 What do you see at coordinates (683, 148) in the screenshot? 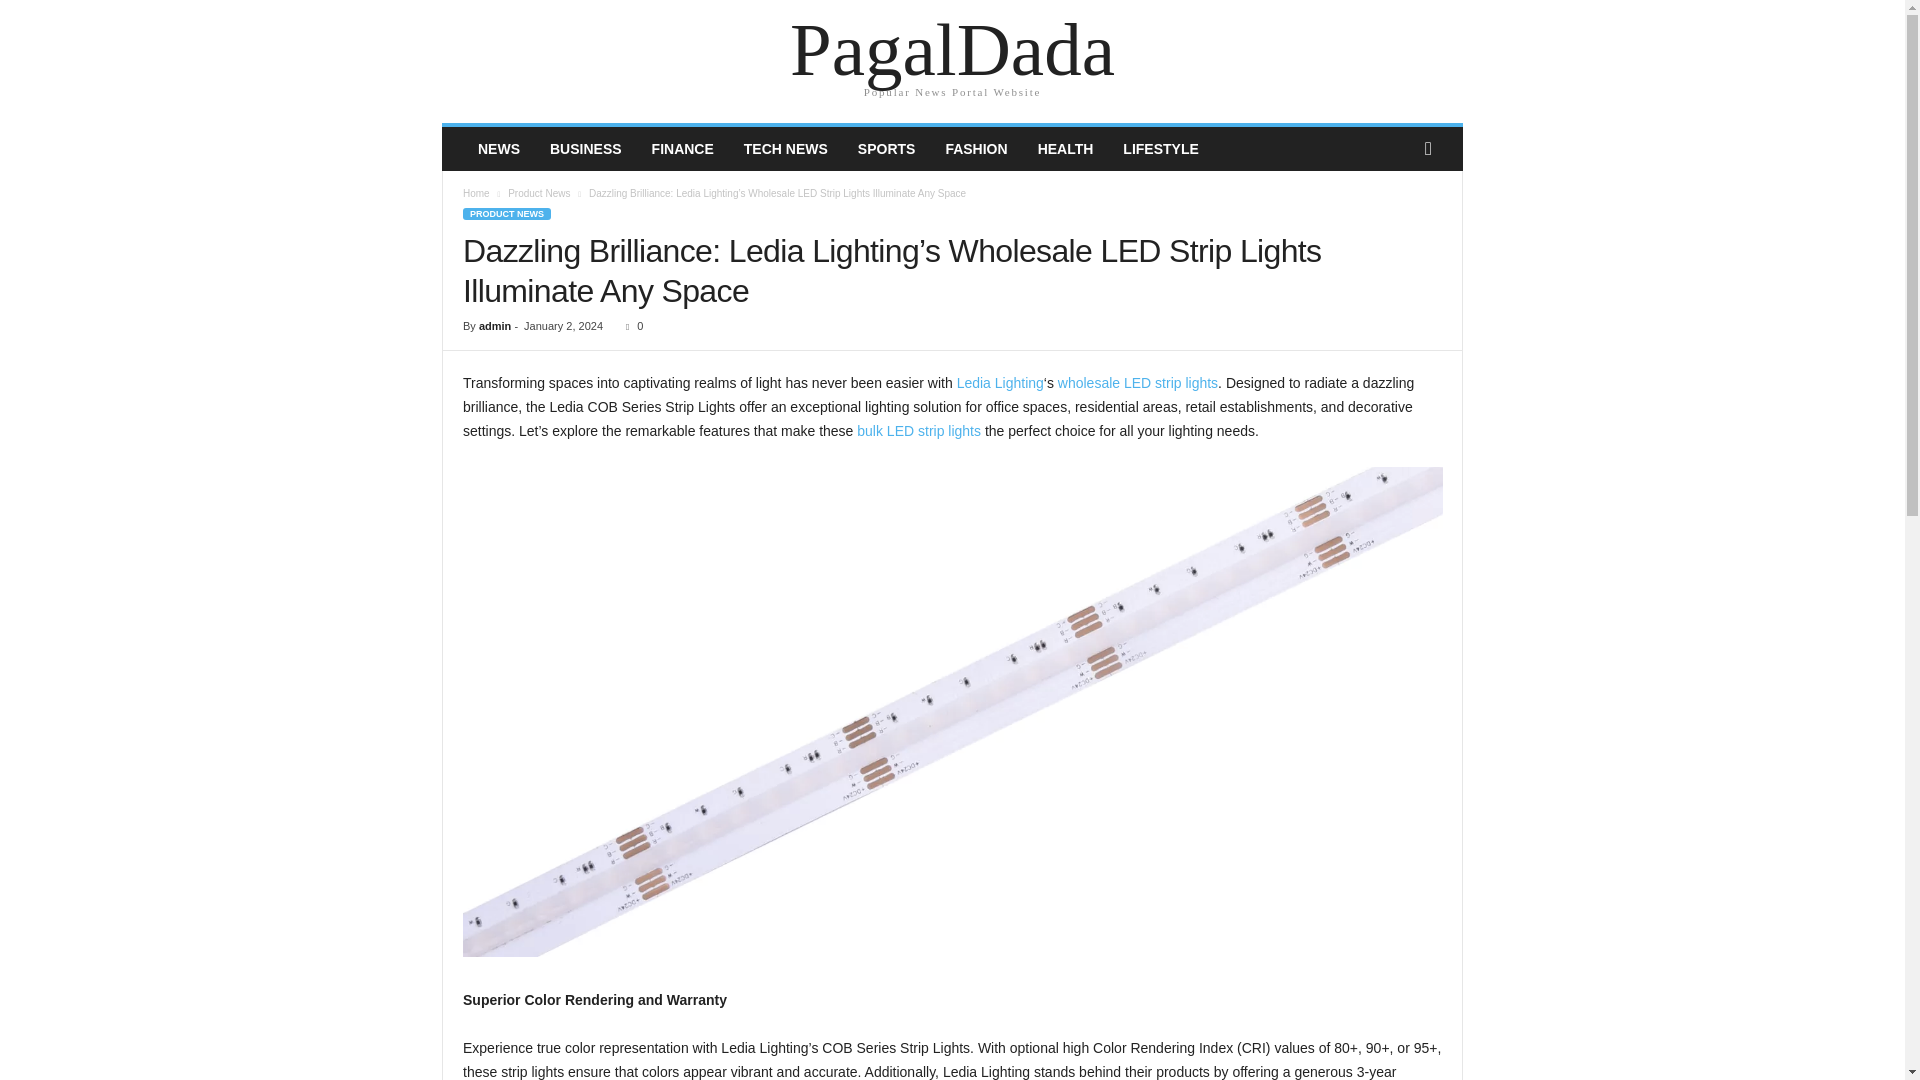
I see `FINANCE` at bounding box center [683, 148].